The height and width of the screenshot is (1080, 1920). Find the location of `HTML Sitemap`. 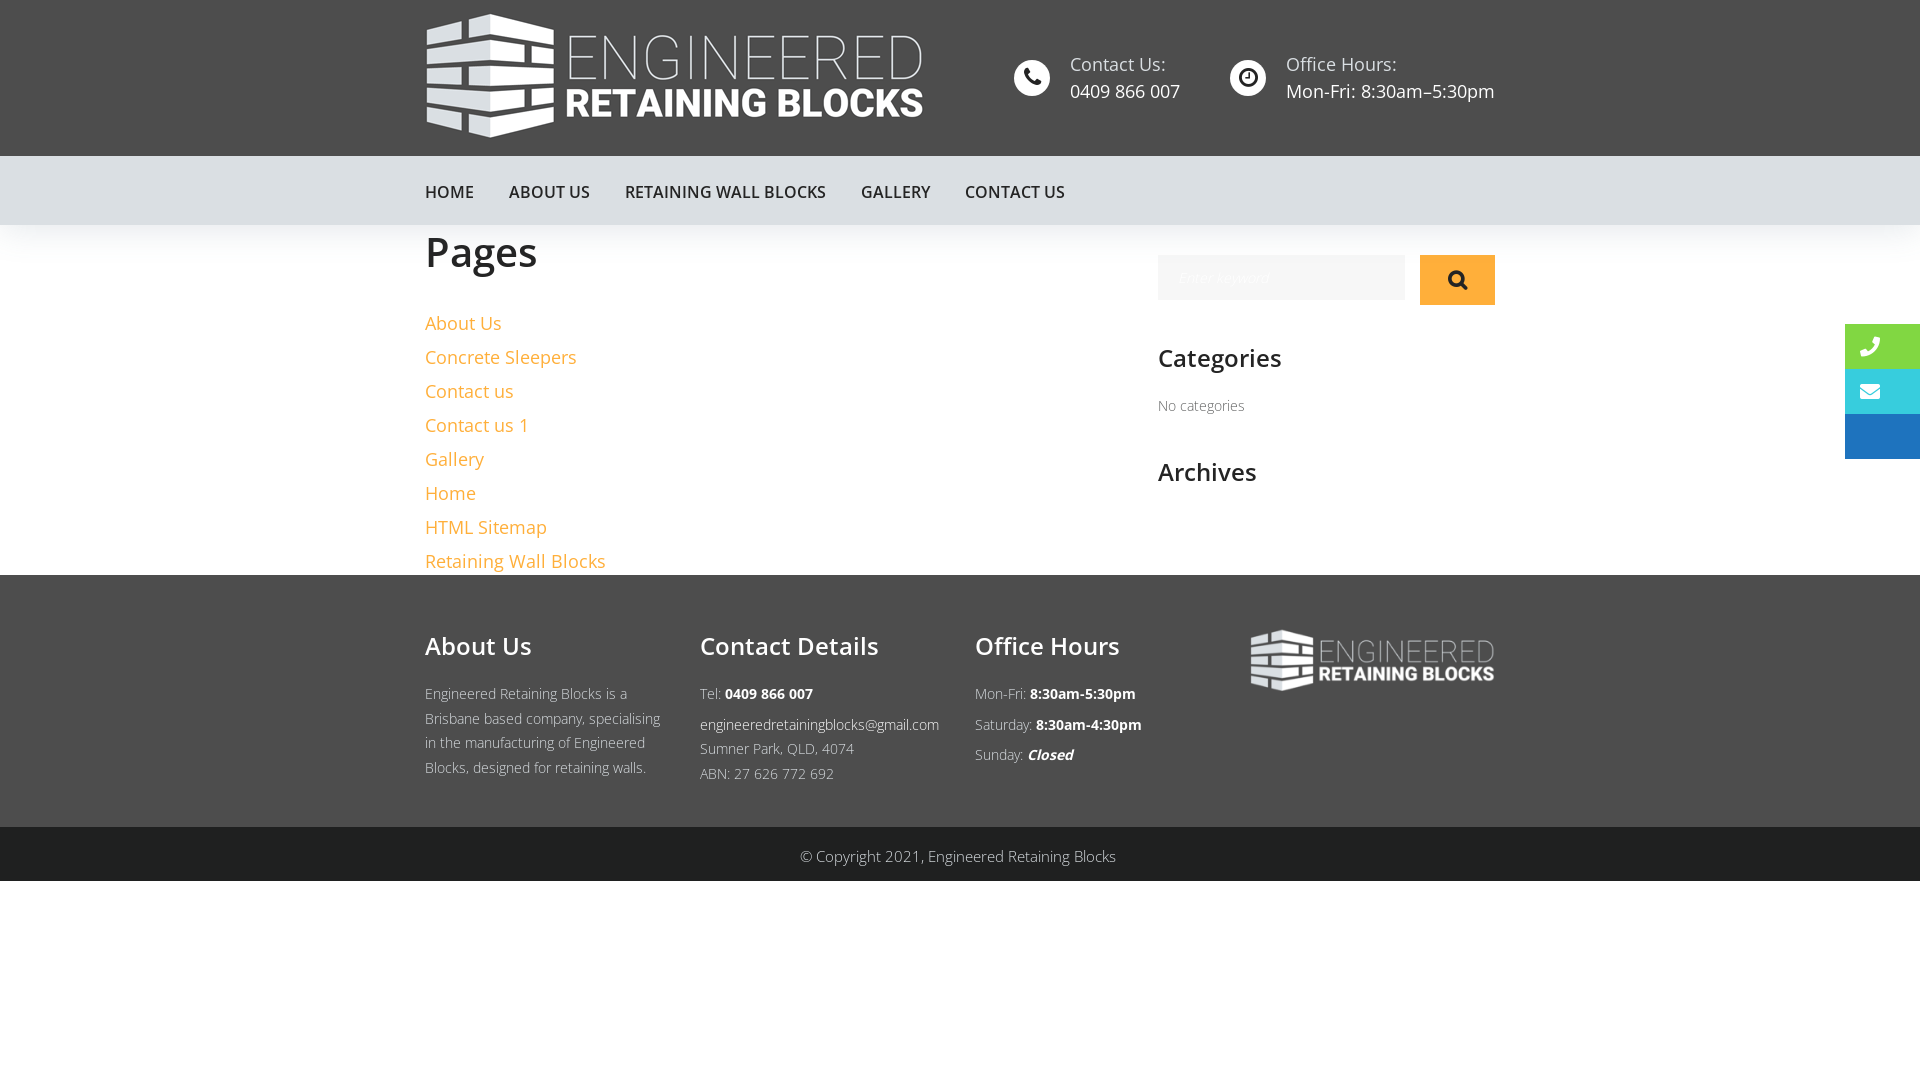

HTML Sitemap is located at coordinates (486, 527).